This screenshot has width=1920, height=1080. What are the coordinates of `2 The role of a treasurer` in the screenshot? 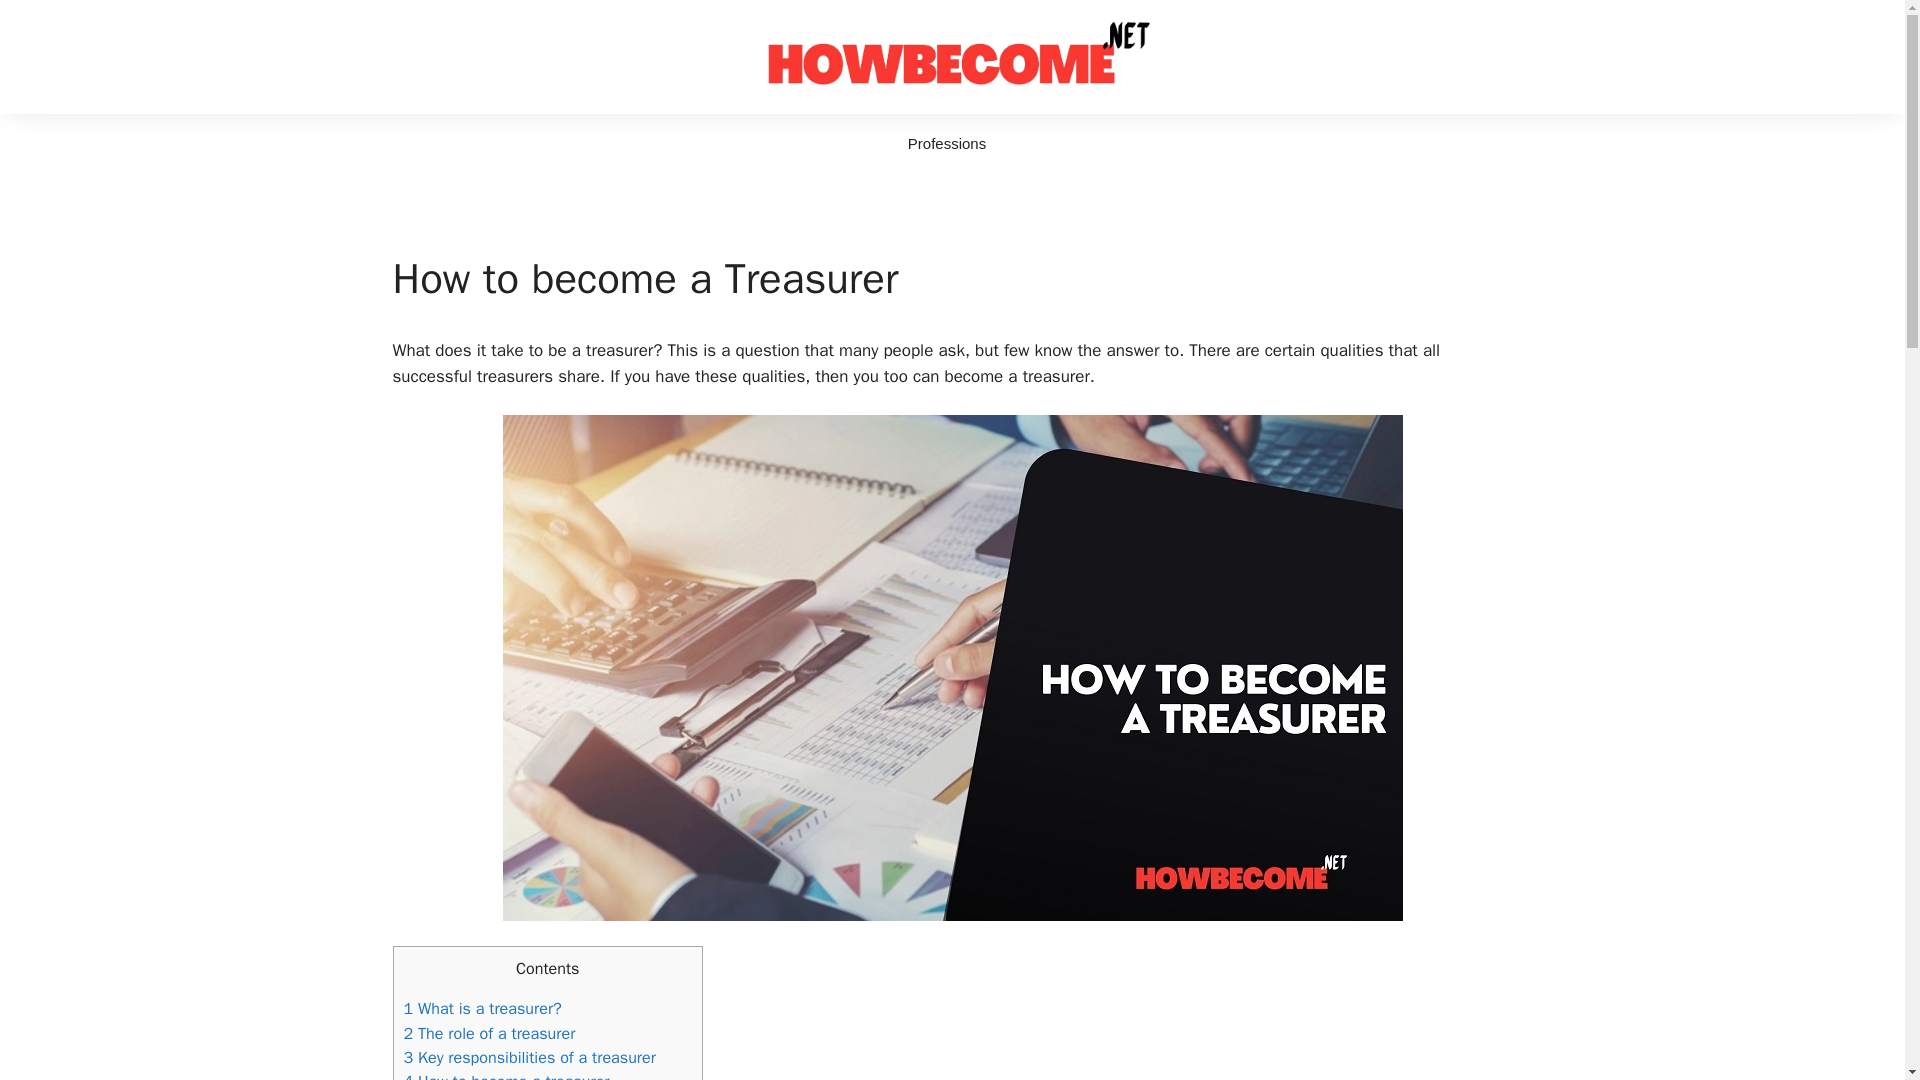 It's located at (490, 1033).